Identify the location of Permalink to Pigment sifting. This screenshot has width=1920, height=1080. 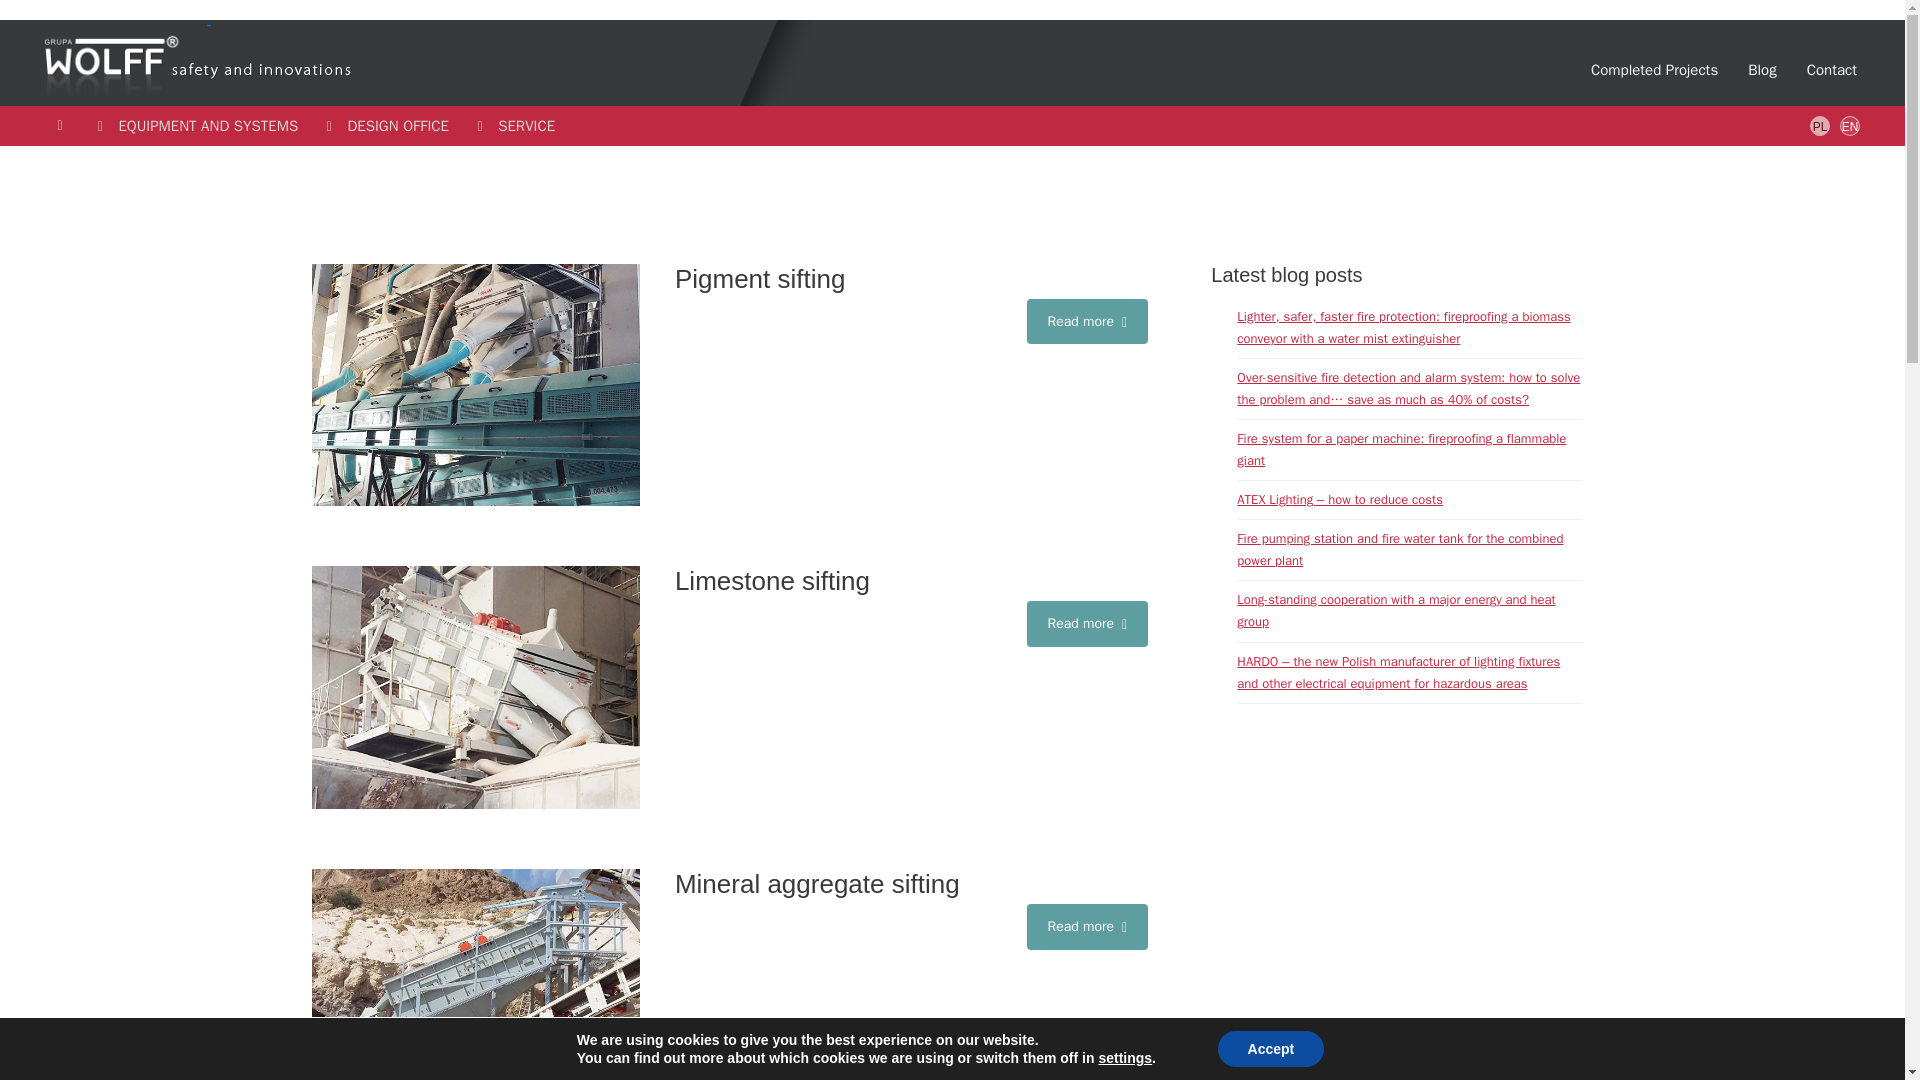
(1762, 70).